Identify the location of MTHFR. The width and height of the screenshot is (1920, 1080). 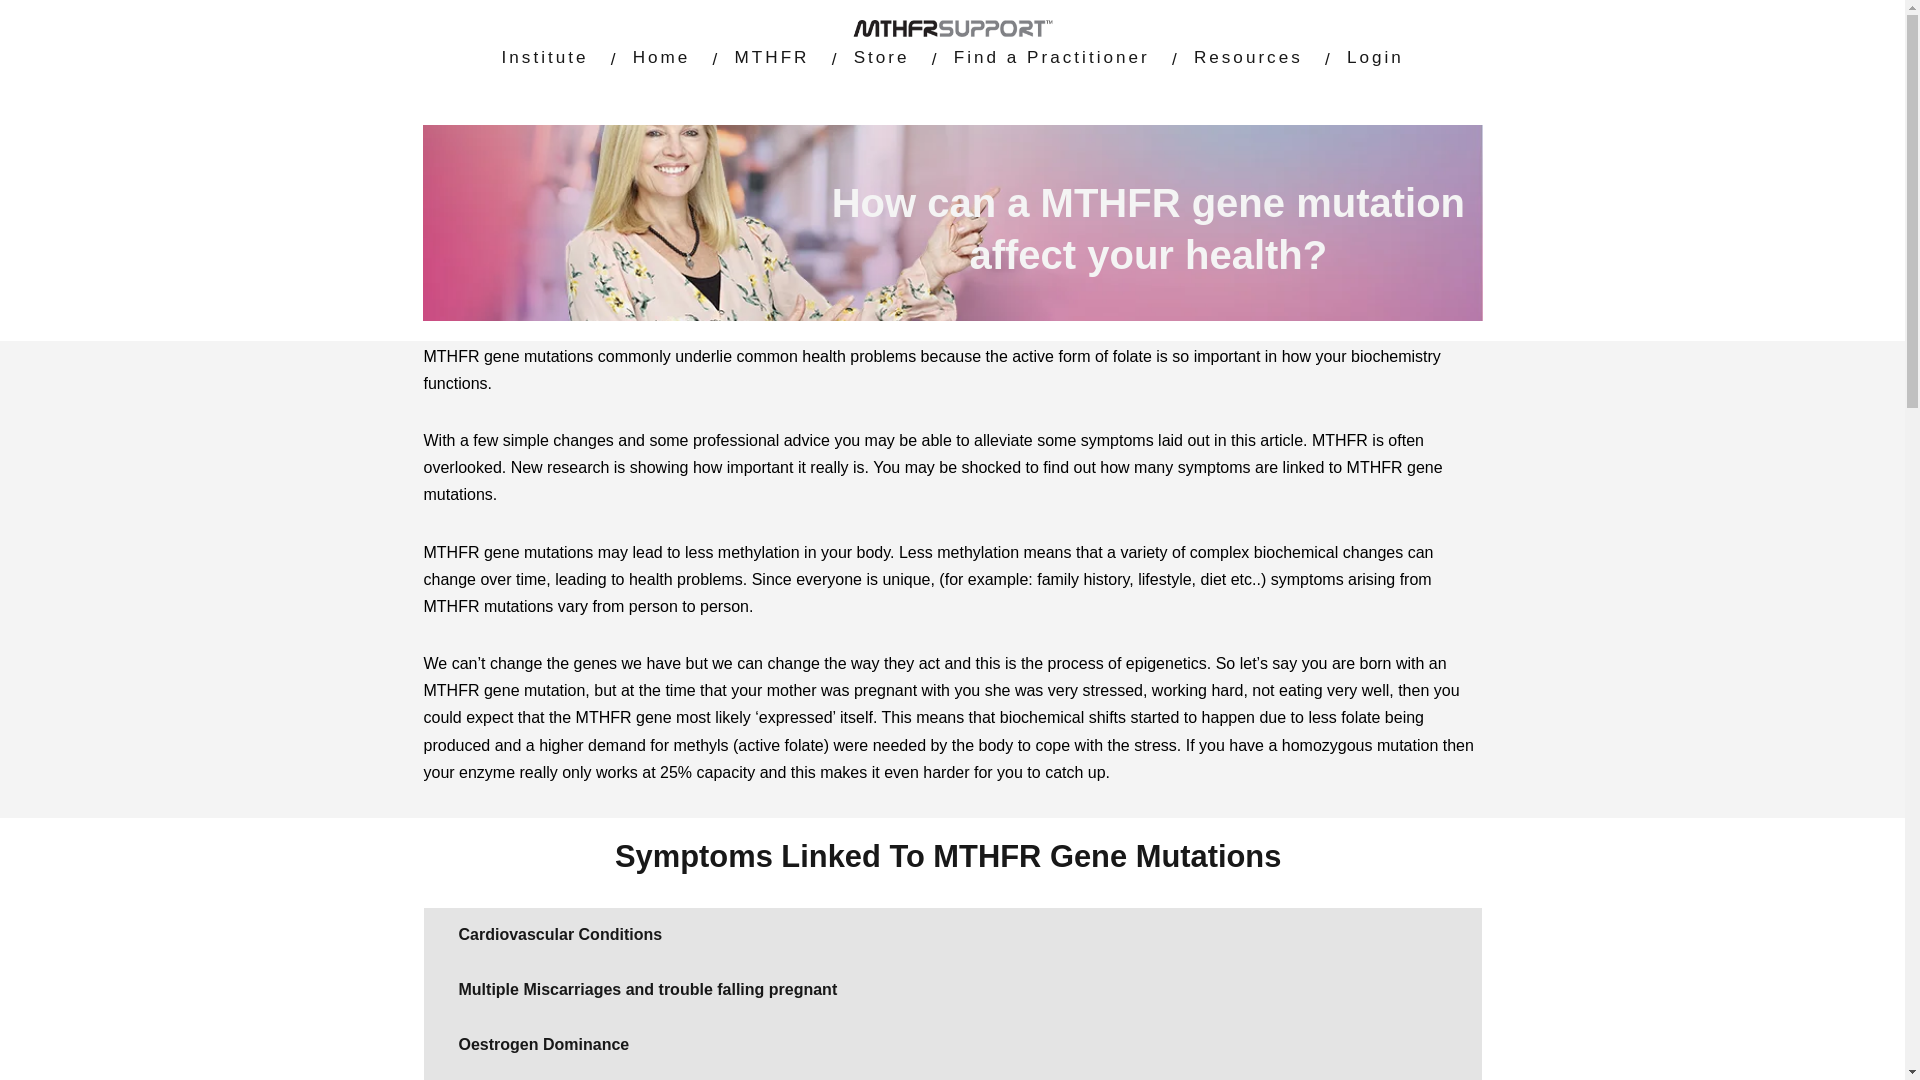
(772, 56).